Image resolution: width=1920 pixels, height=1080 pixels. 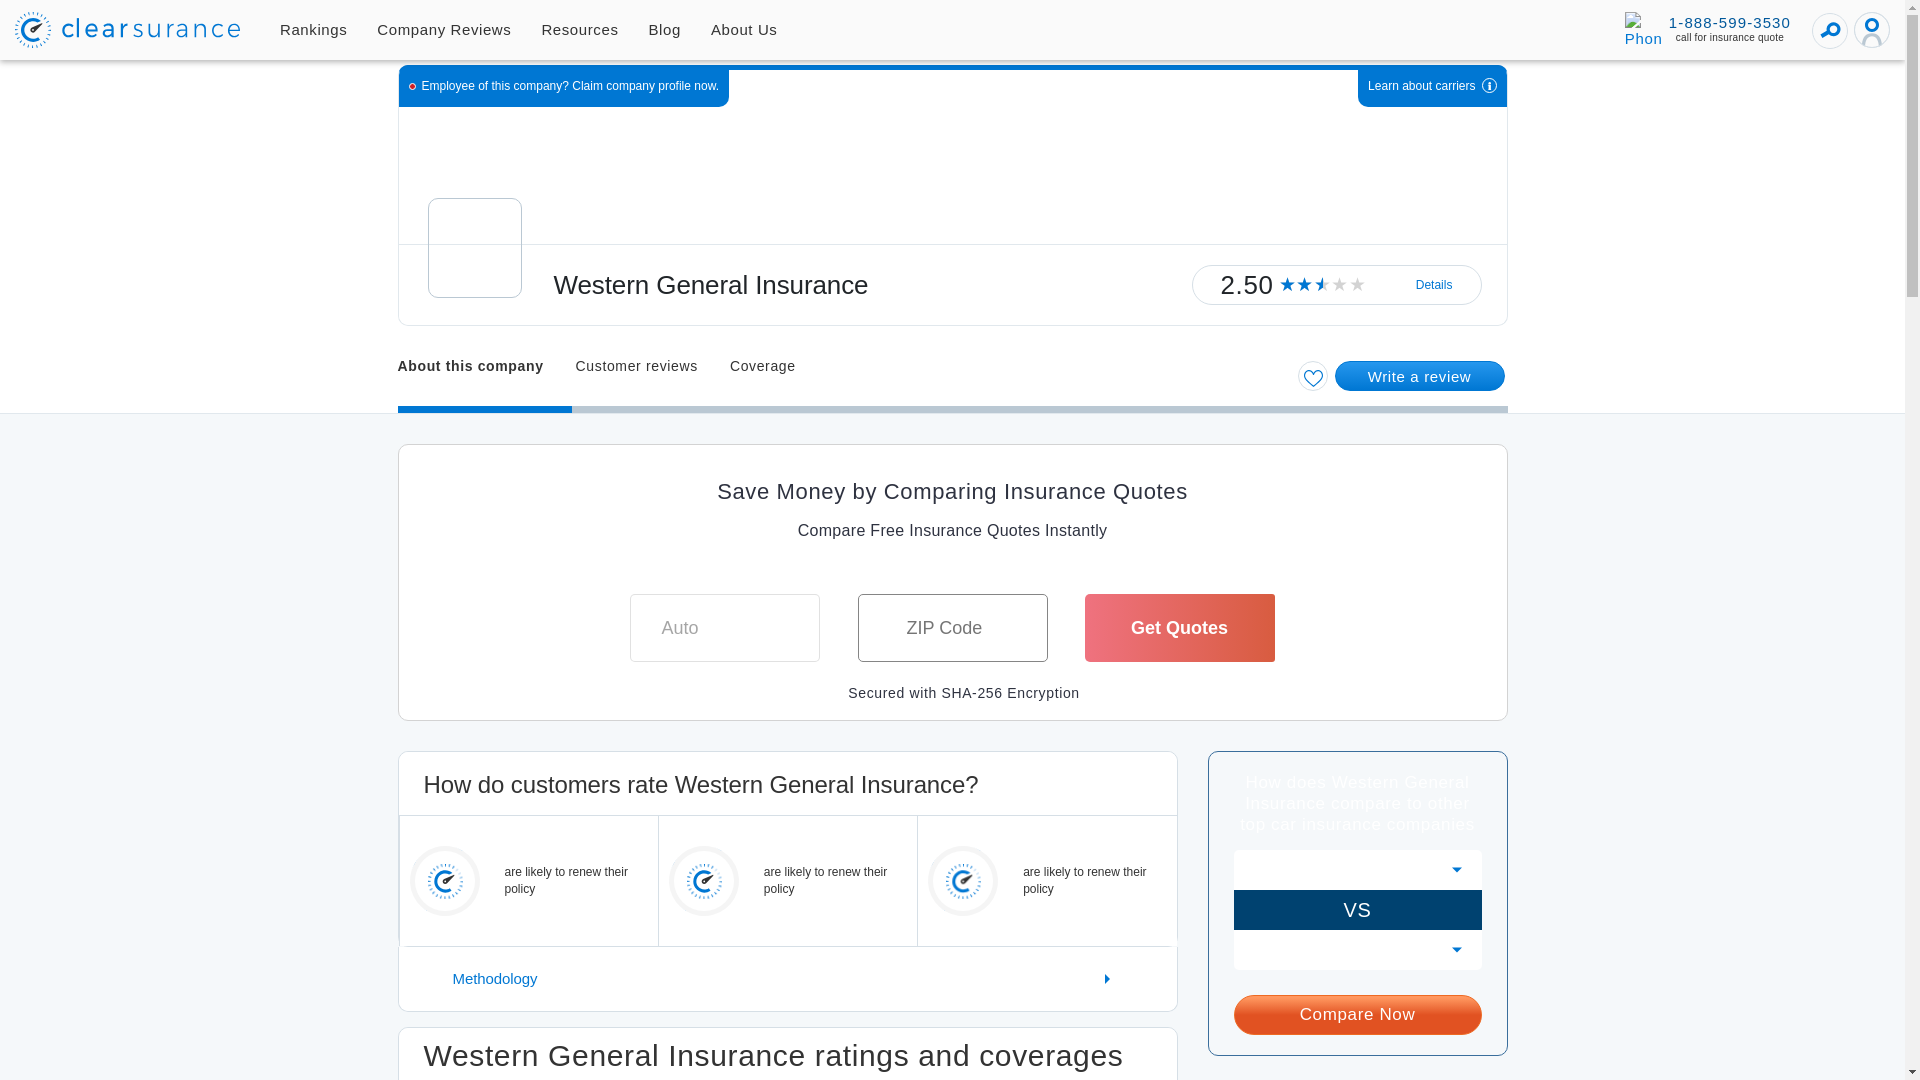 I want to click on About Us, so click(x=744, y=30).